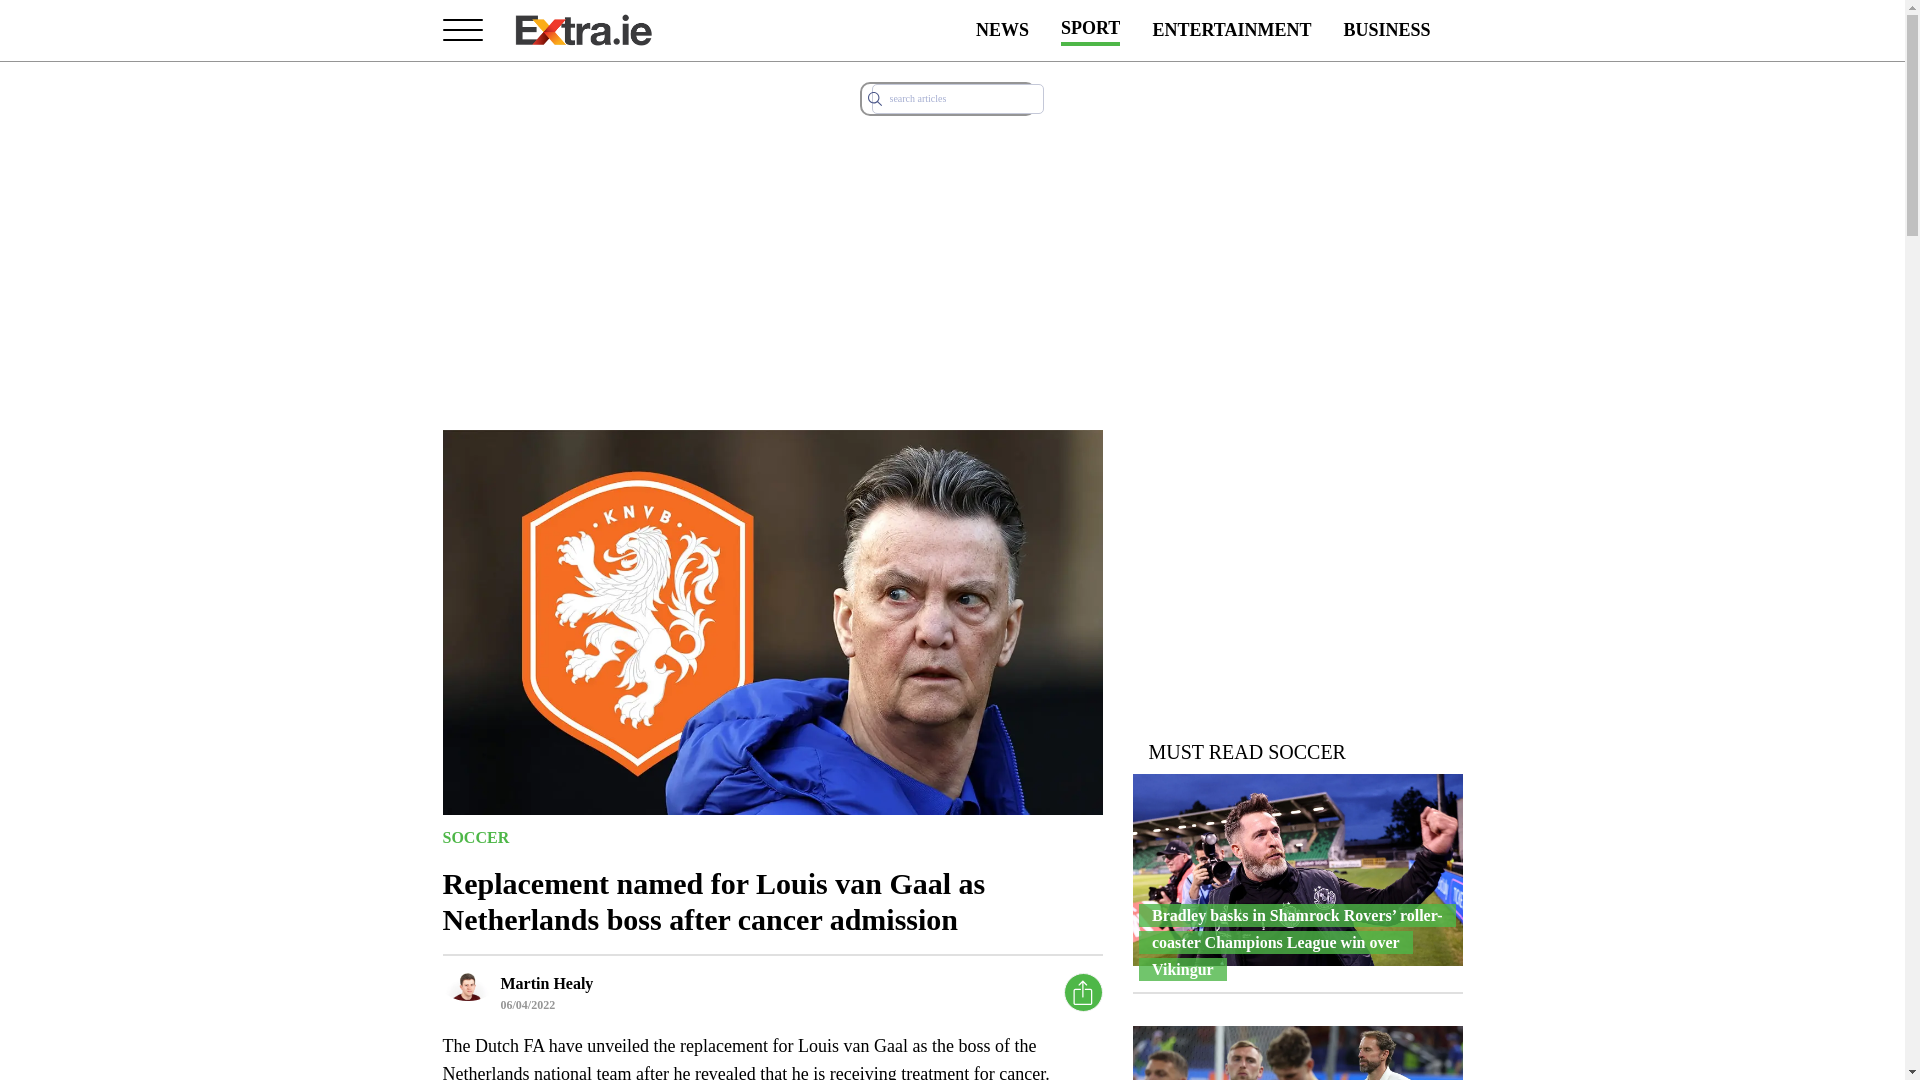 The width and height of the screenshot is (1920, 1080). What do you see at coordinates (1002, 30) in the screenshot?
I see `NEWS` at bounding box center [1002, 30].